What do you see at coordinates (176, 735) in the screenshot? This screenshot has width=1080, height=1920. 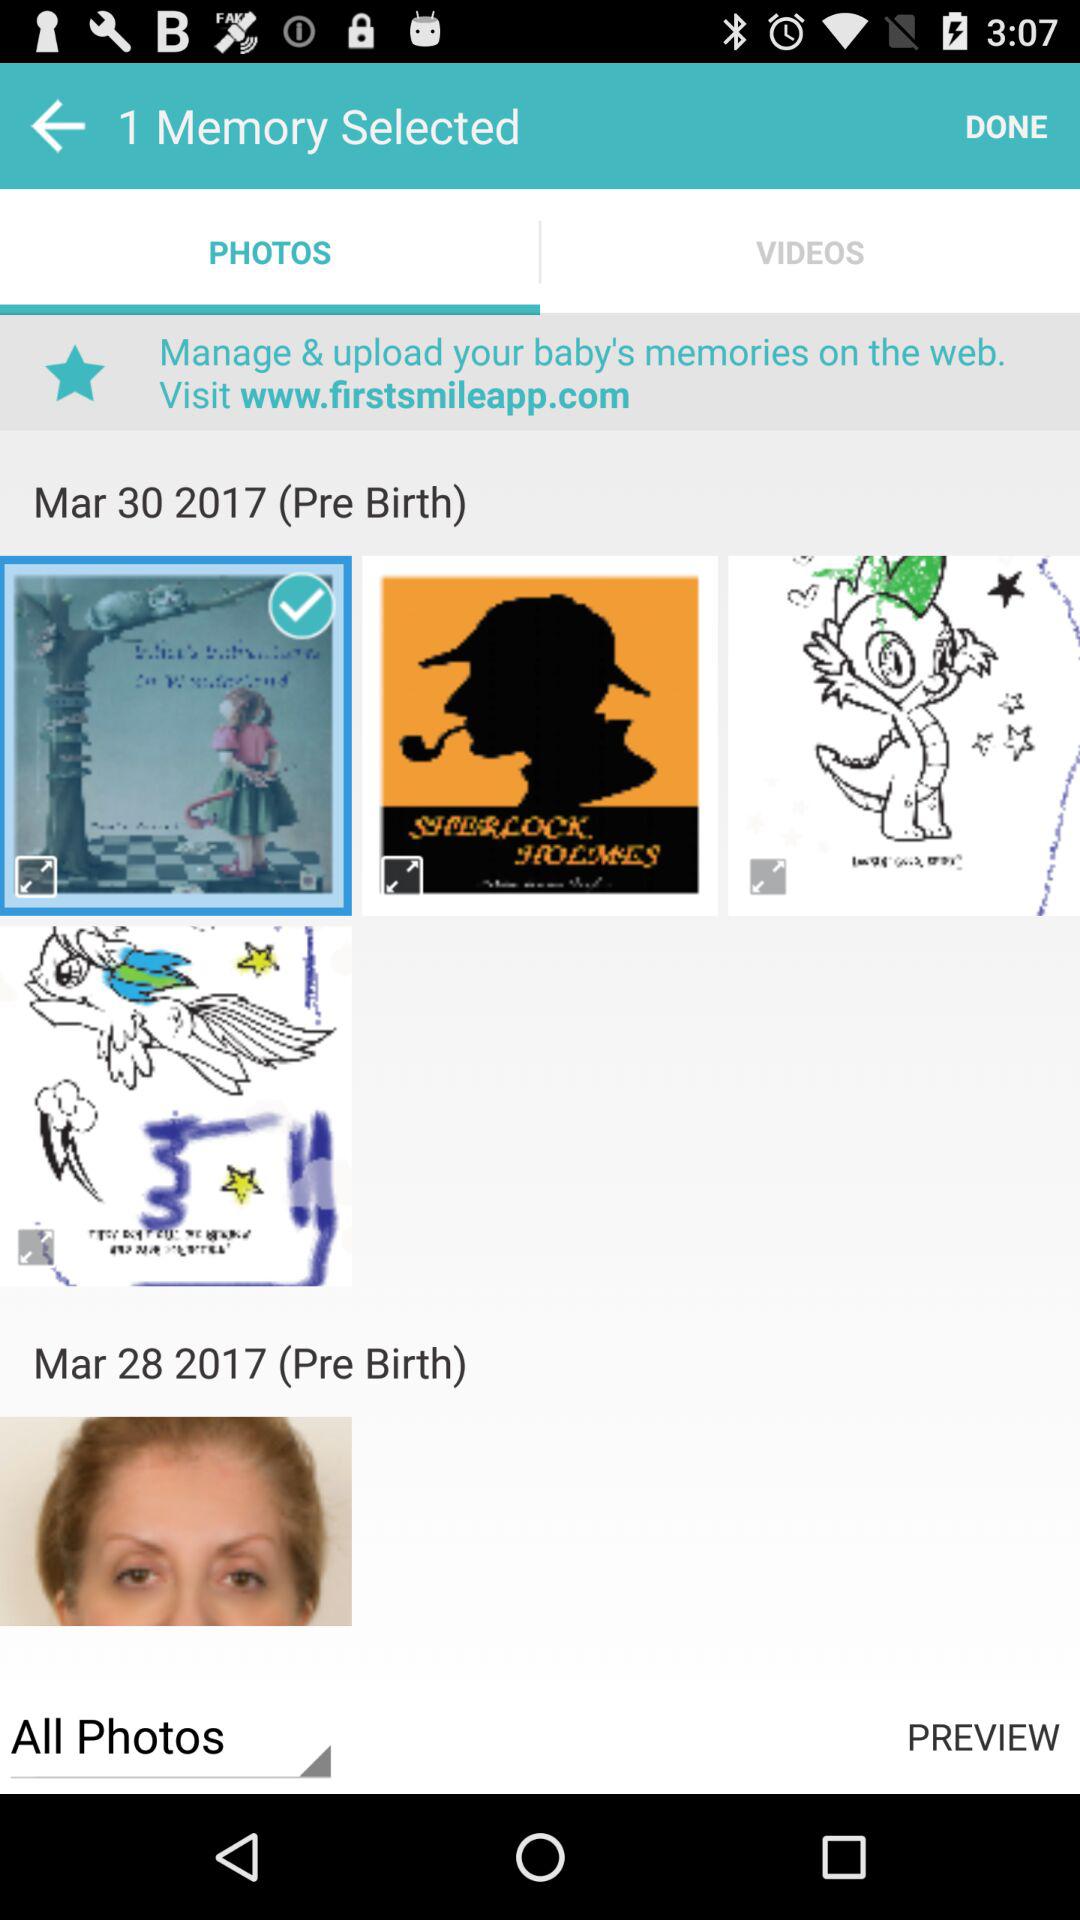 I see `click on the image` at bounding box center [176, 735].